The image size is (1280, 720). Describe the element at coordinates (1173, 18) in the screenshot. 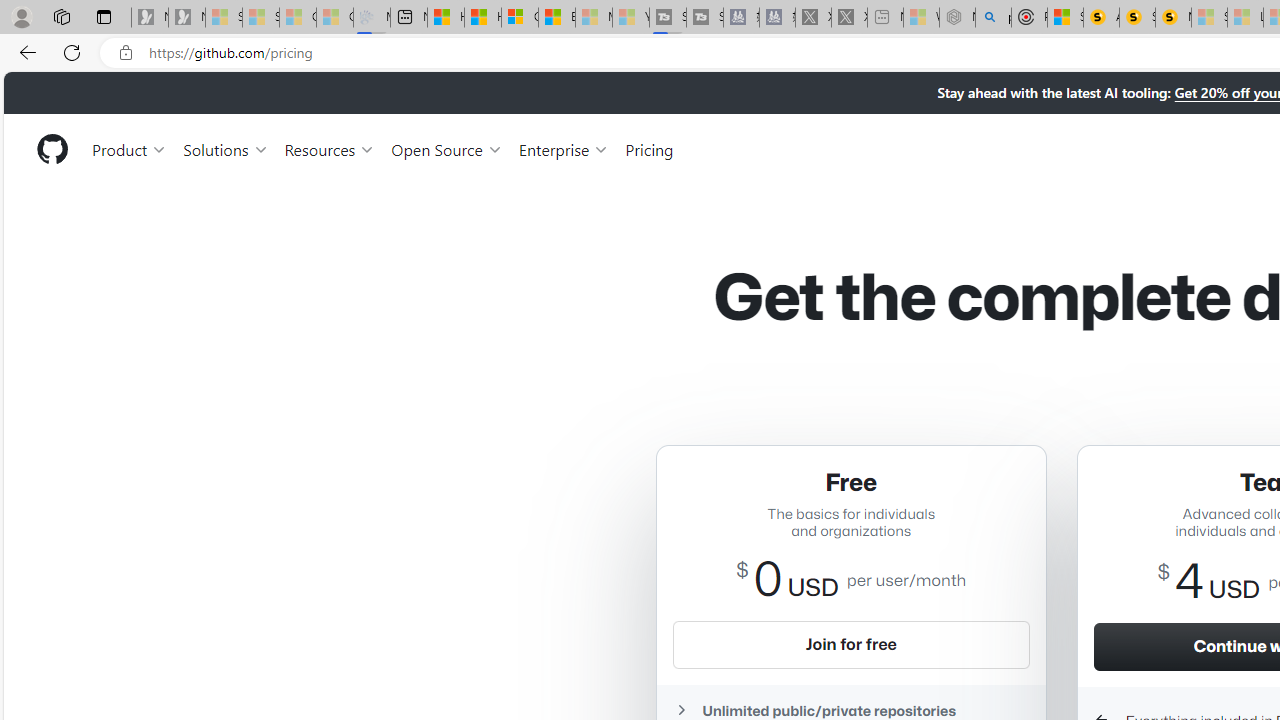

I see `Michelle Starr, Senior Journalist at ScienceAlert` at that location.